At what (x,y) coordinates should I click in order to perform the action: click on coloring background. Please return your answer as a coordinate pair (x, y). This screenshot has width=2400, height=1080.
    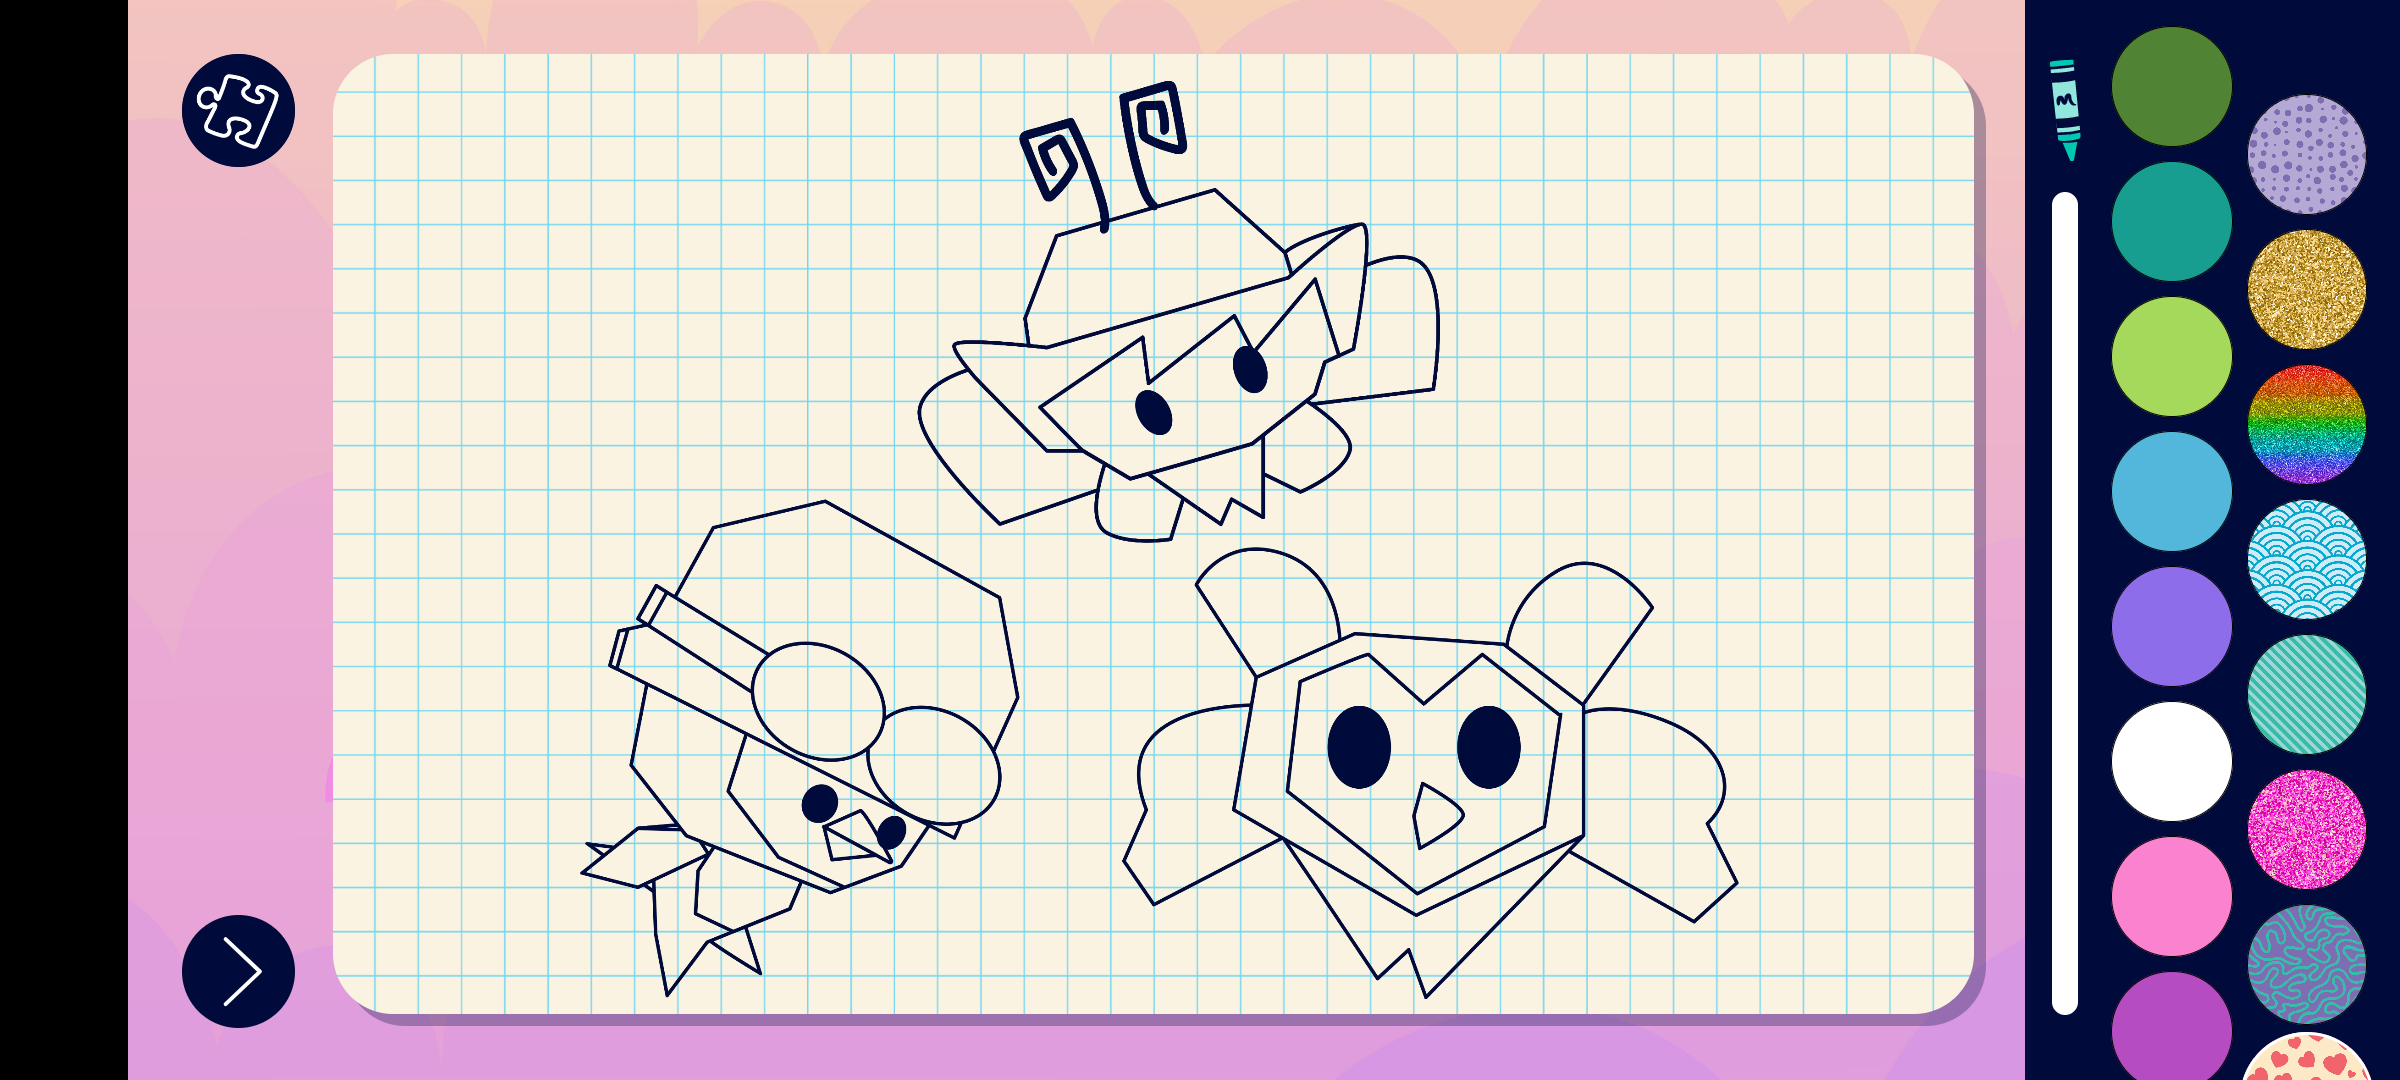
    Looking at the image, I should click on (2308, 424).